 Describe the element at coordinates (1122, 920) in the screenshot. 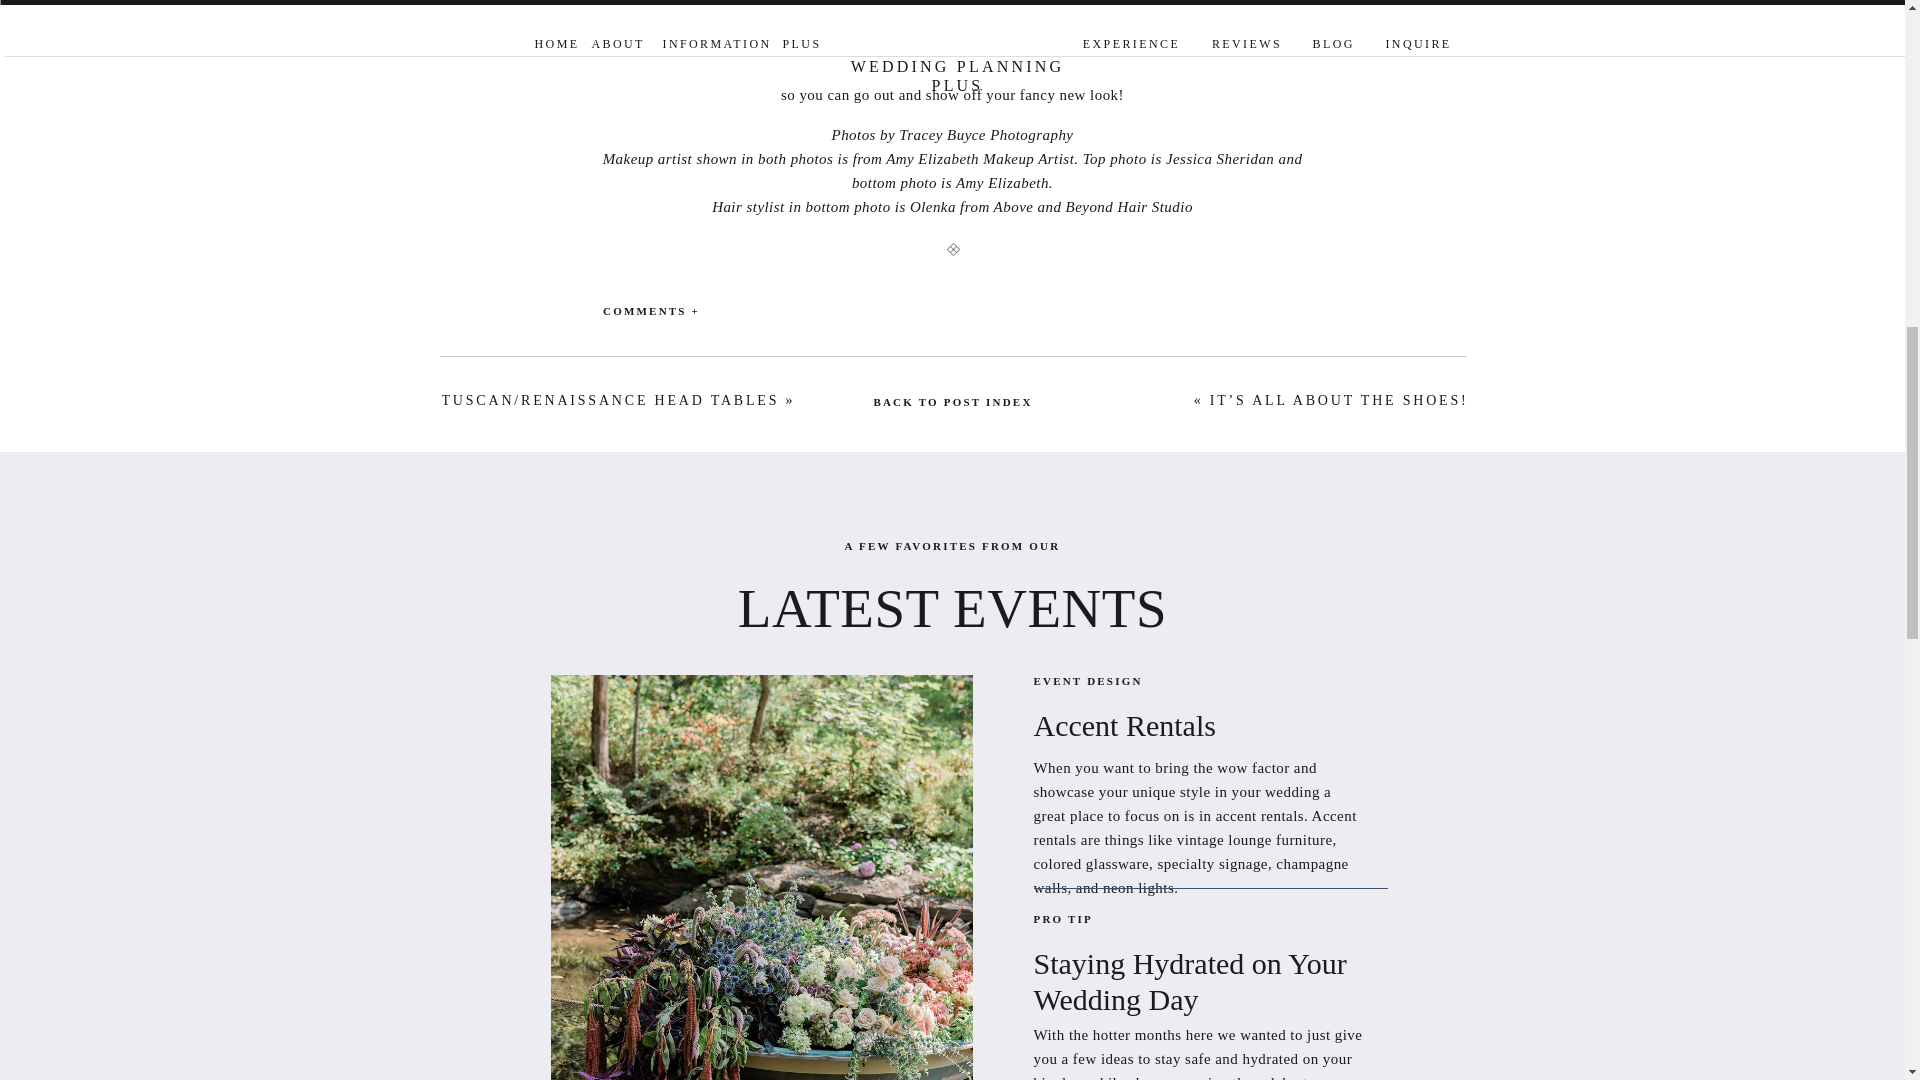

I see `PRO TIP` at that location.